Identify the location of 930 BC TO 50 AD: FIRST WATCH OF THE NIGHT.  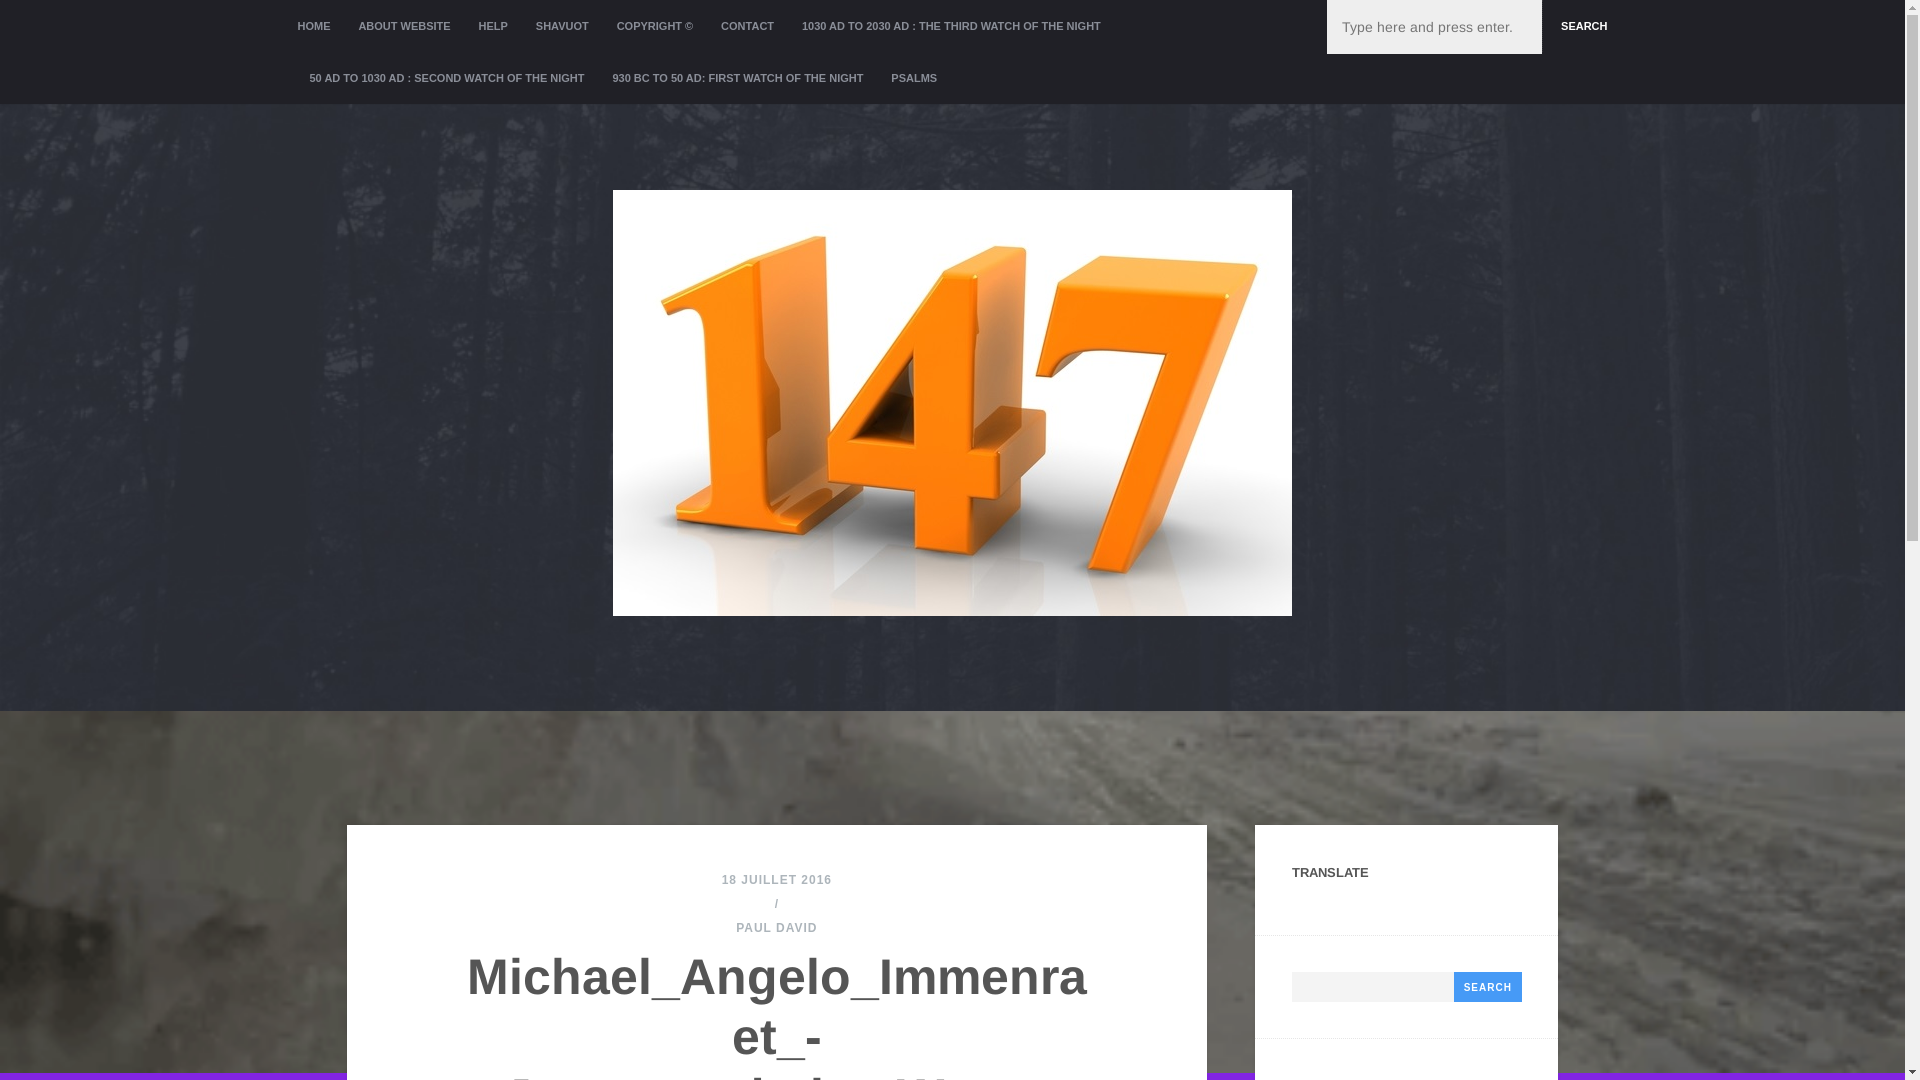
(738, 78).